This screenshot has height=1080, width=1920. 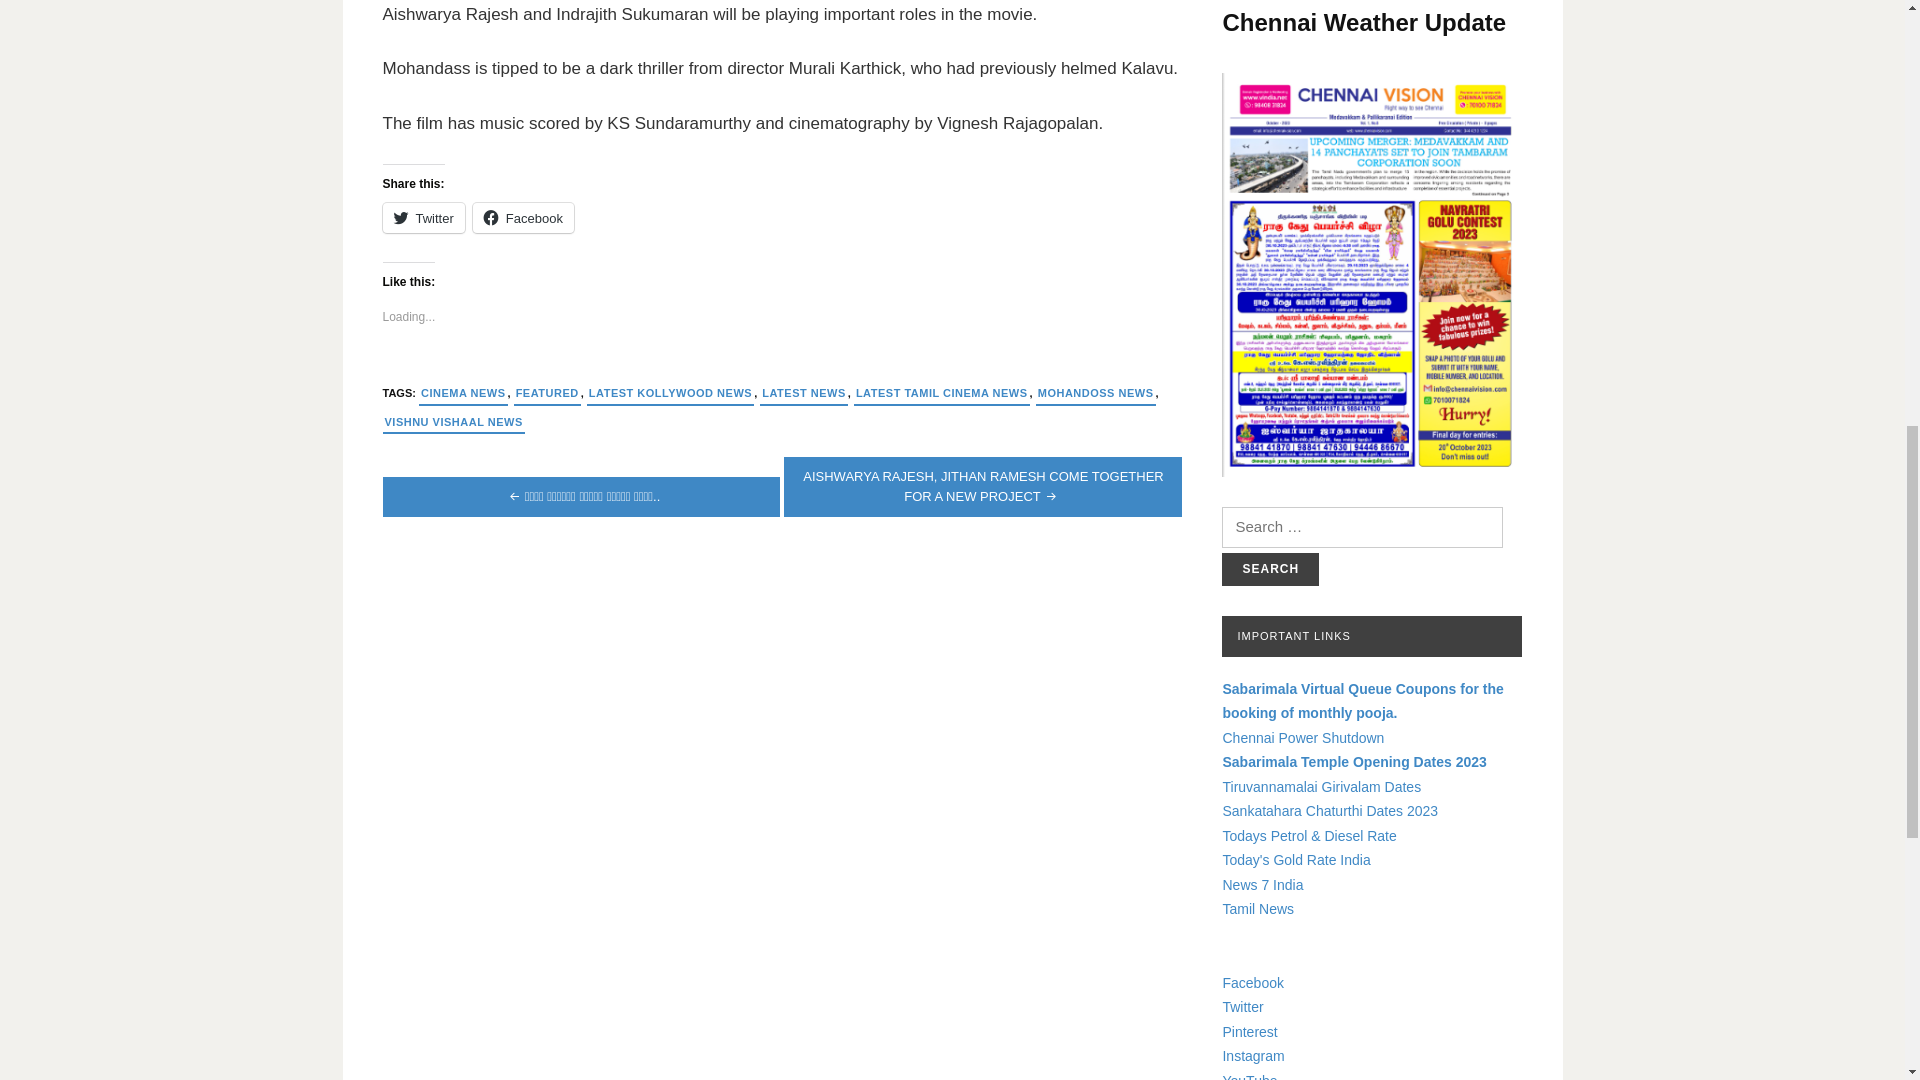 What do you see at coordinates (1372, 275) in the screenshot?
I see `Chennaivision Epaper` at bounding box center [1372, 275].